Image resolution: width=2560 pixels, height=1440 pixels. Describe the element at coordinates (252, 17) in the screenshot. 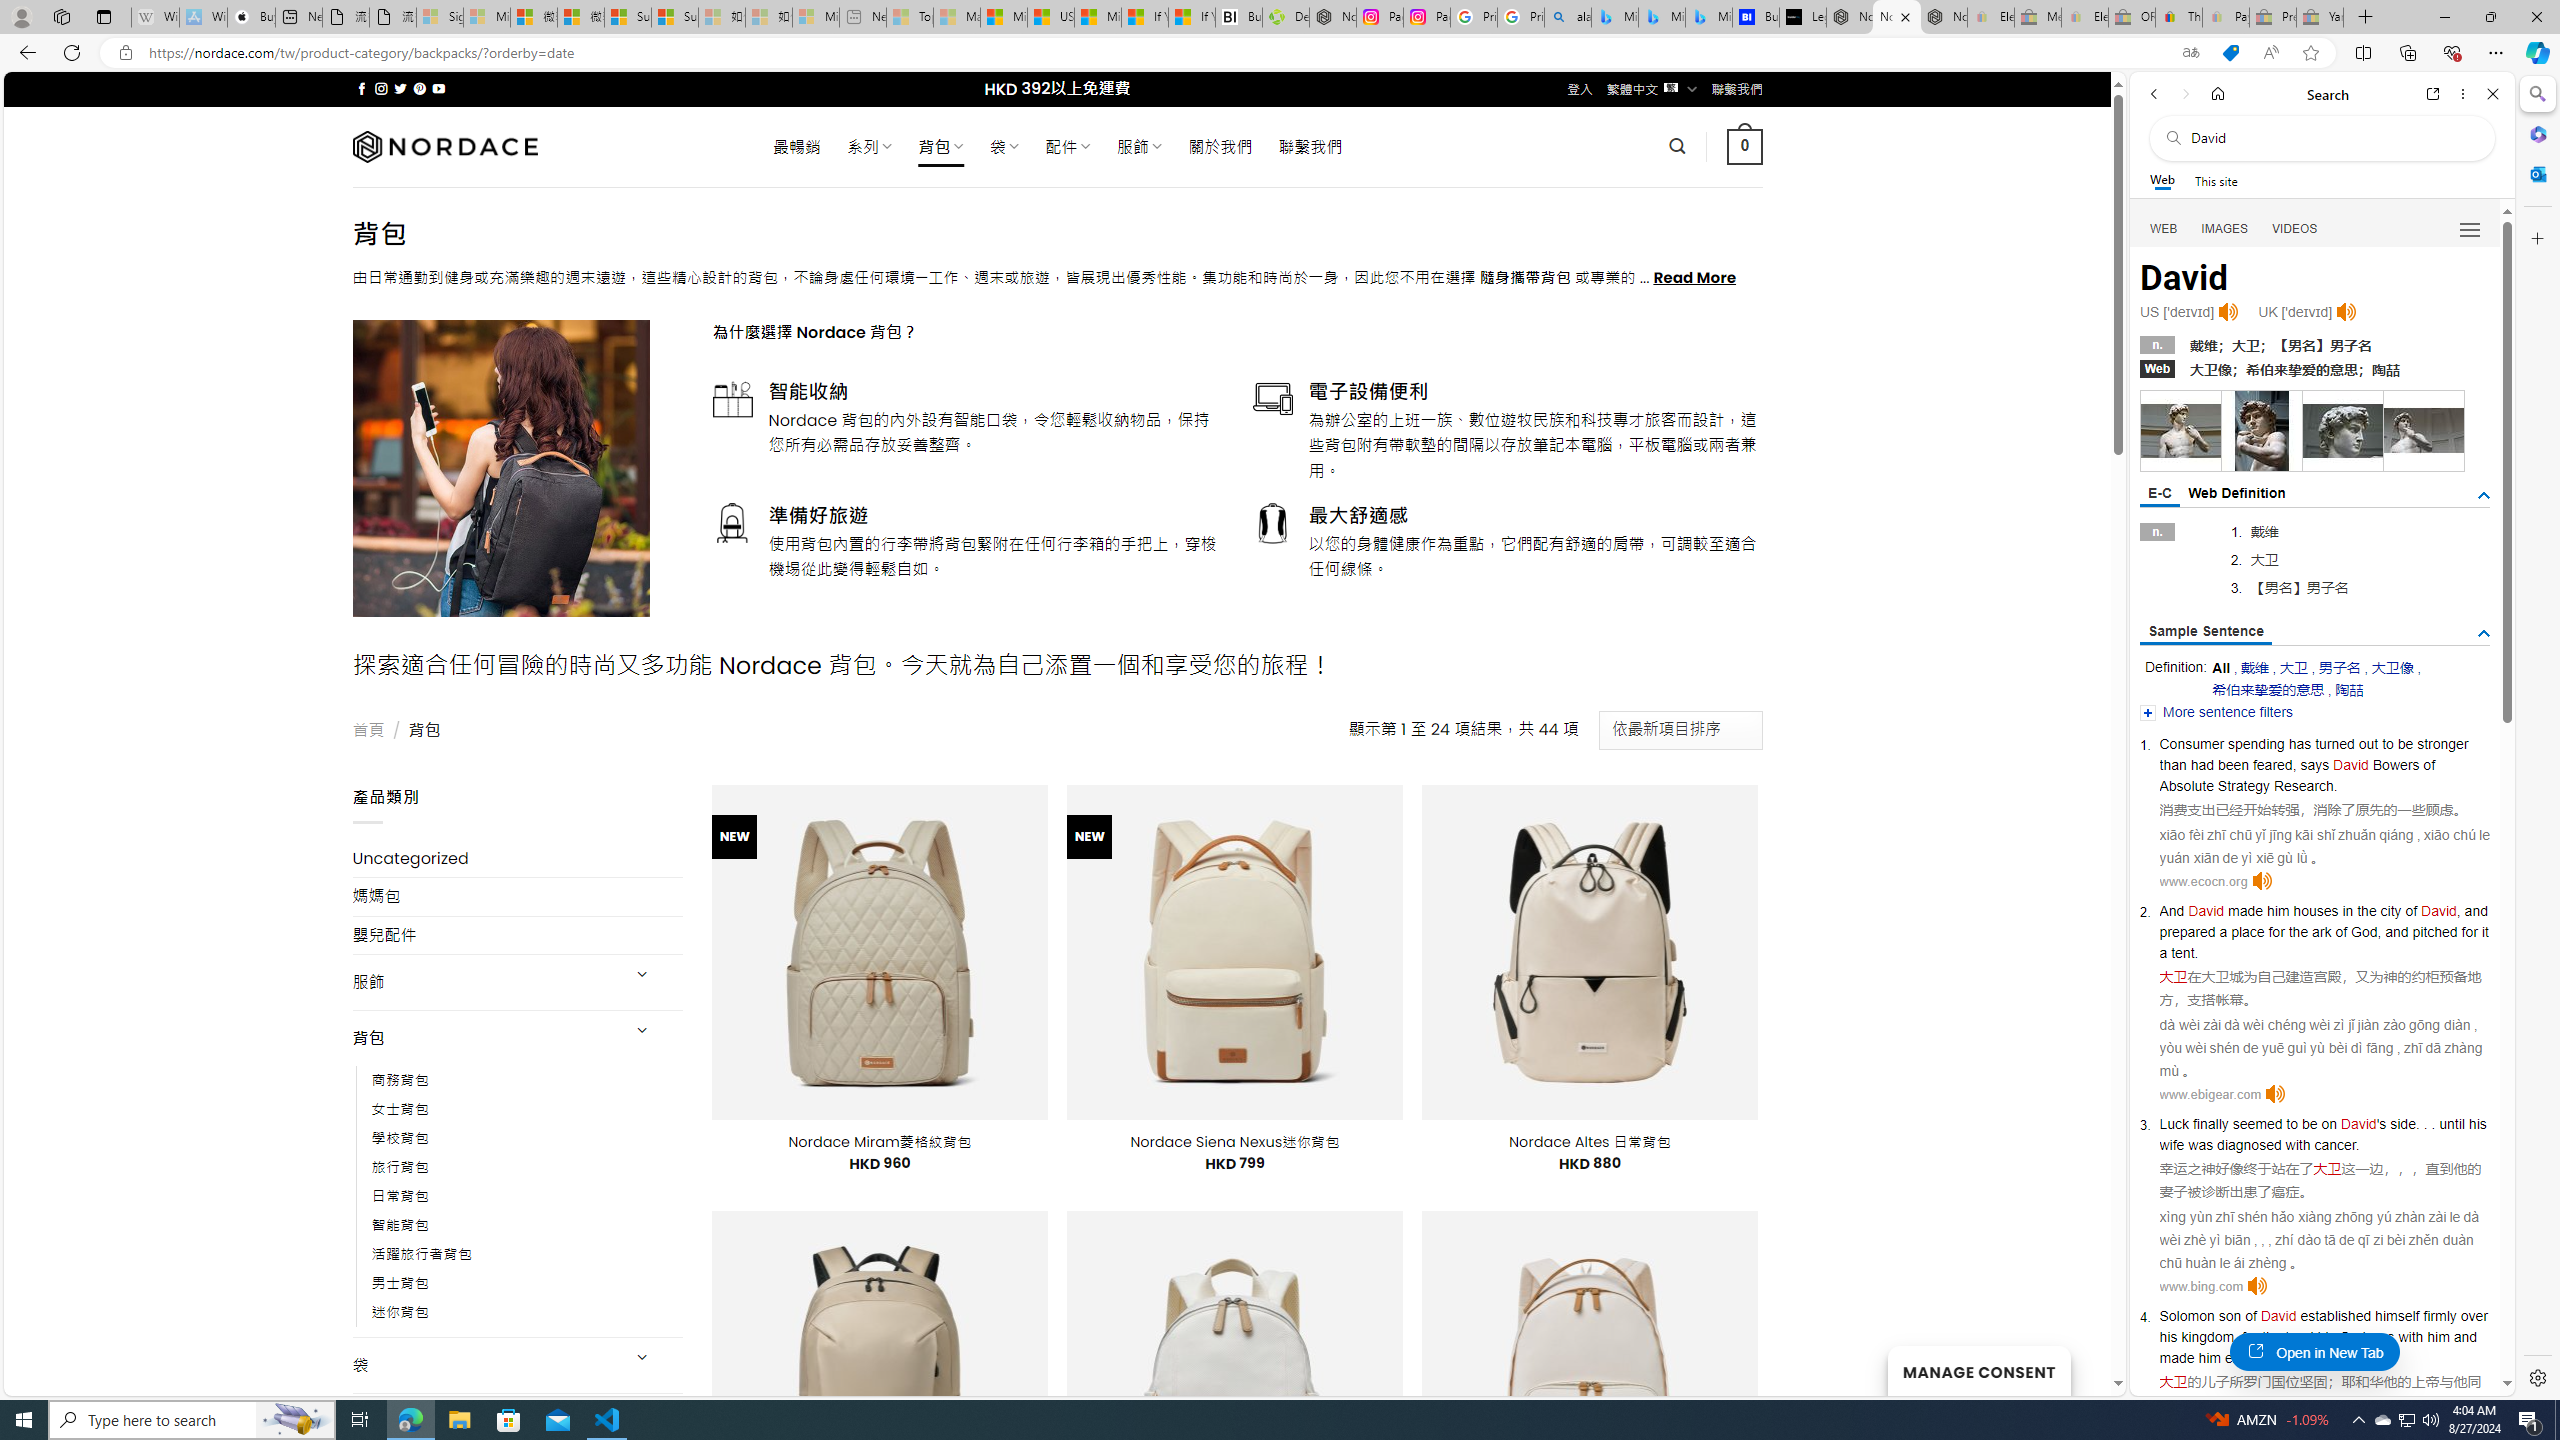

I see `Buy iPad - Apple` at that location.